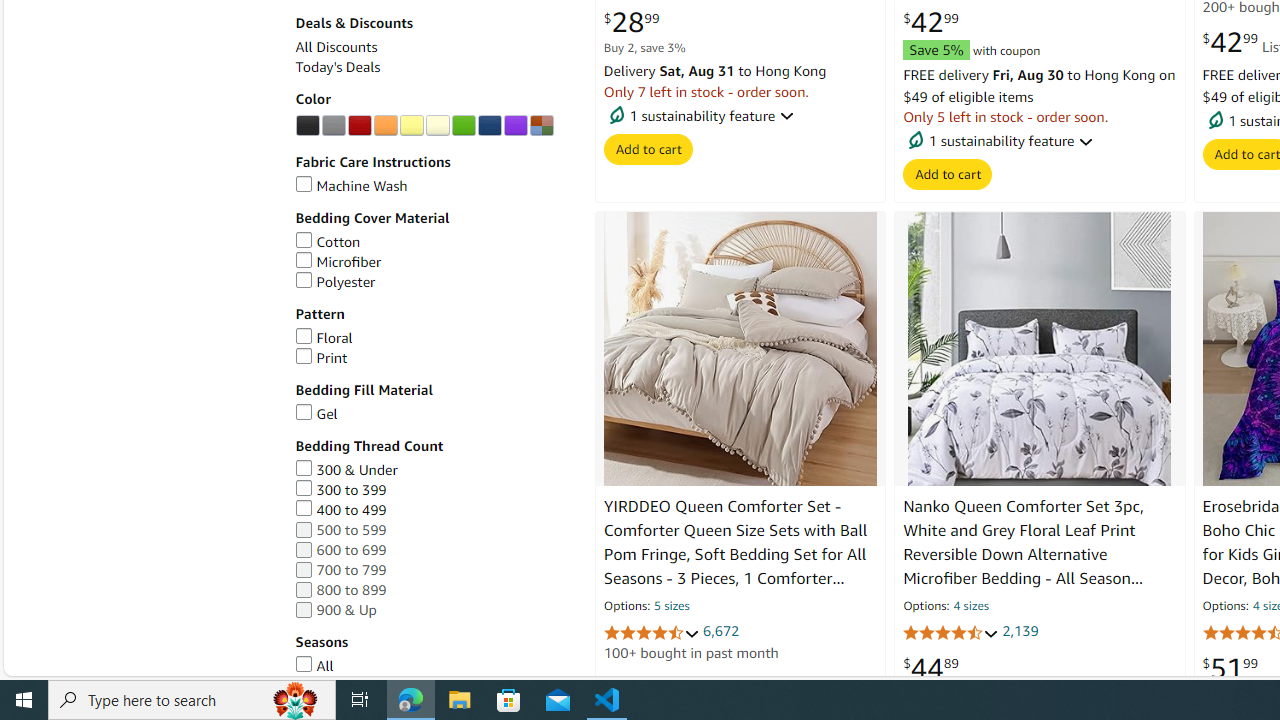 The height and width of the screenshot is (720, 1280). I want to click on Red, so click(359, 126).